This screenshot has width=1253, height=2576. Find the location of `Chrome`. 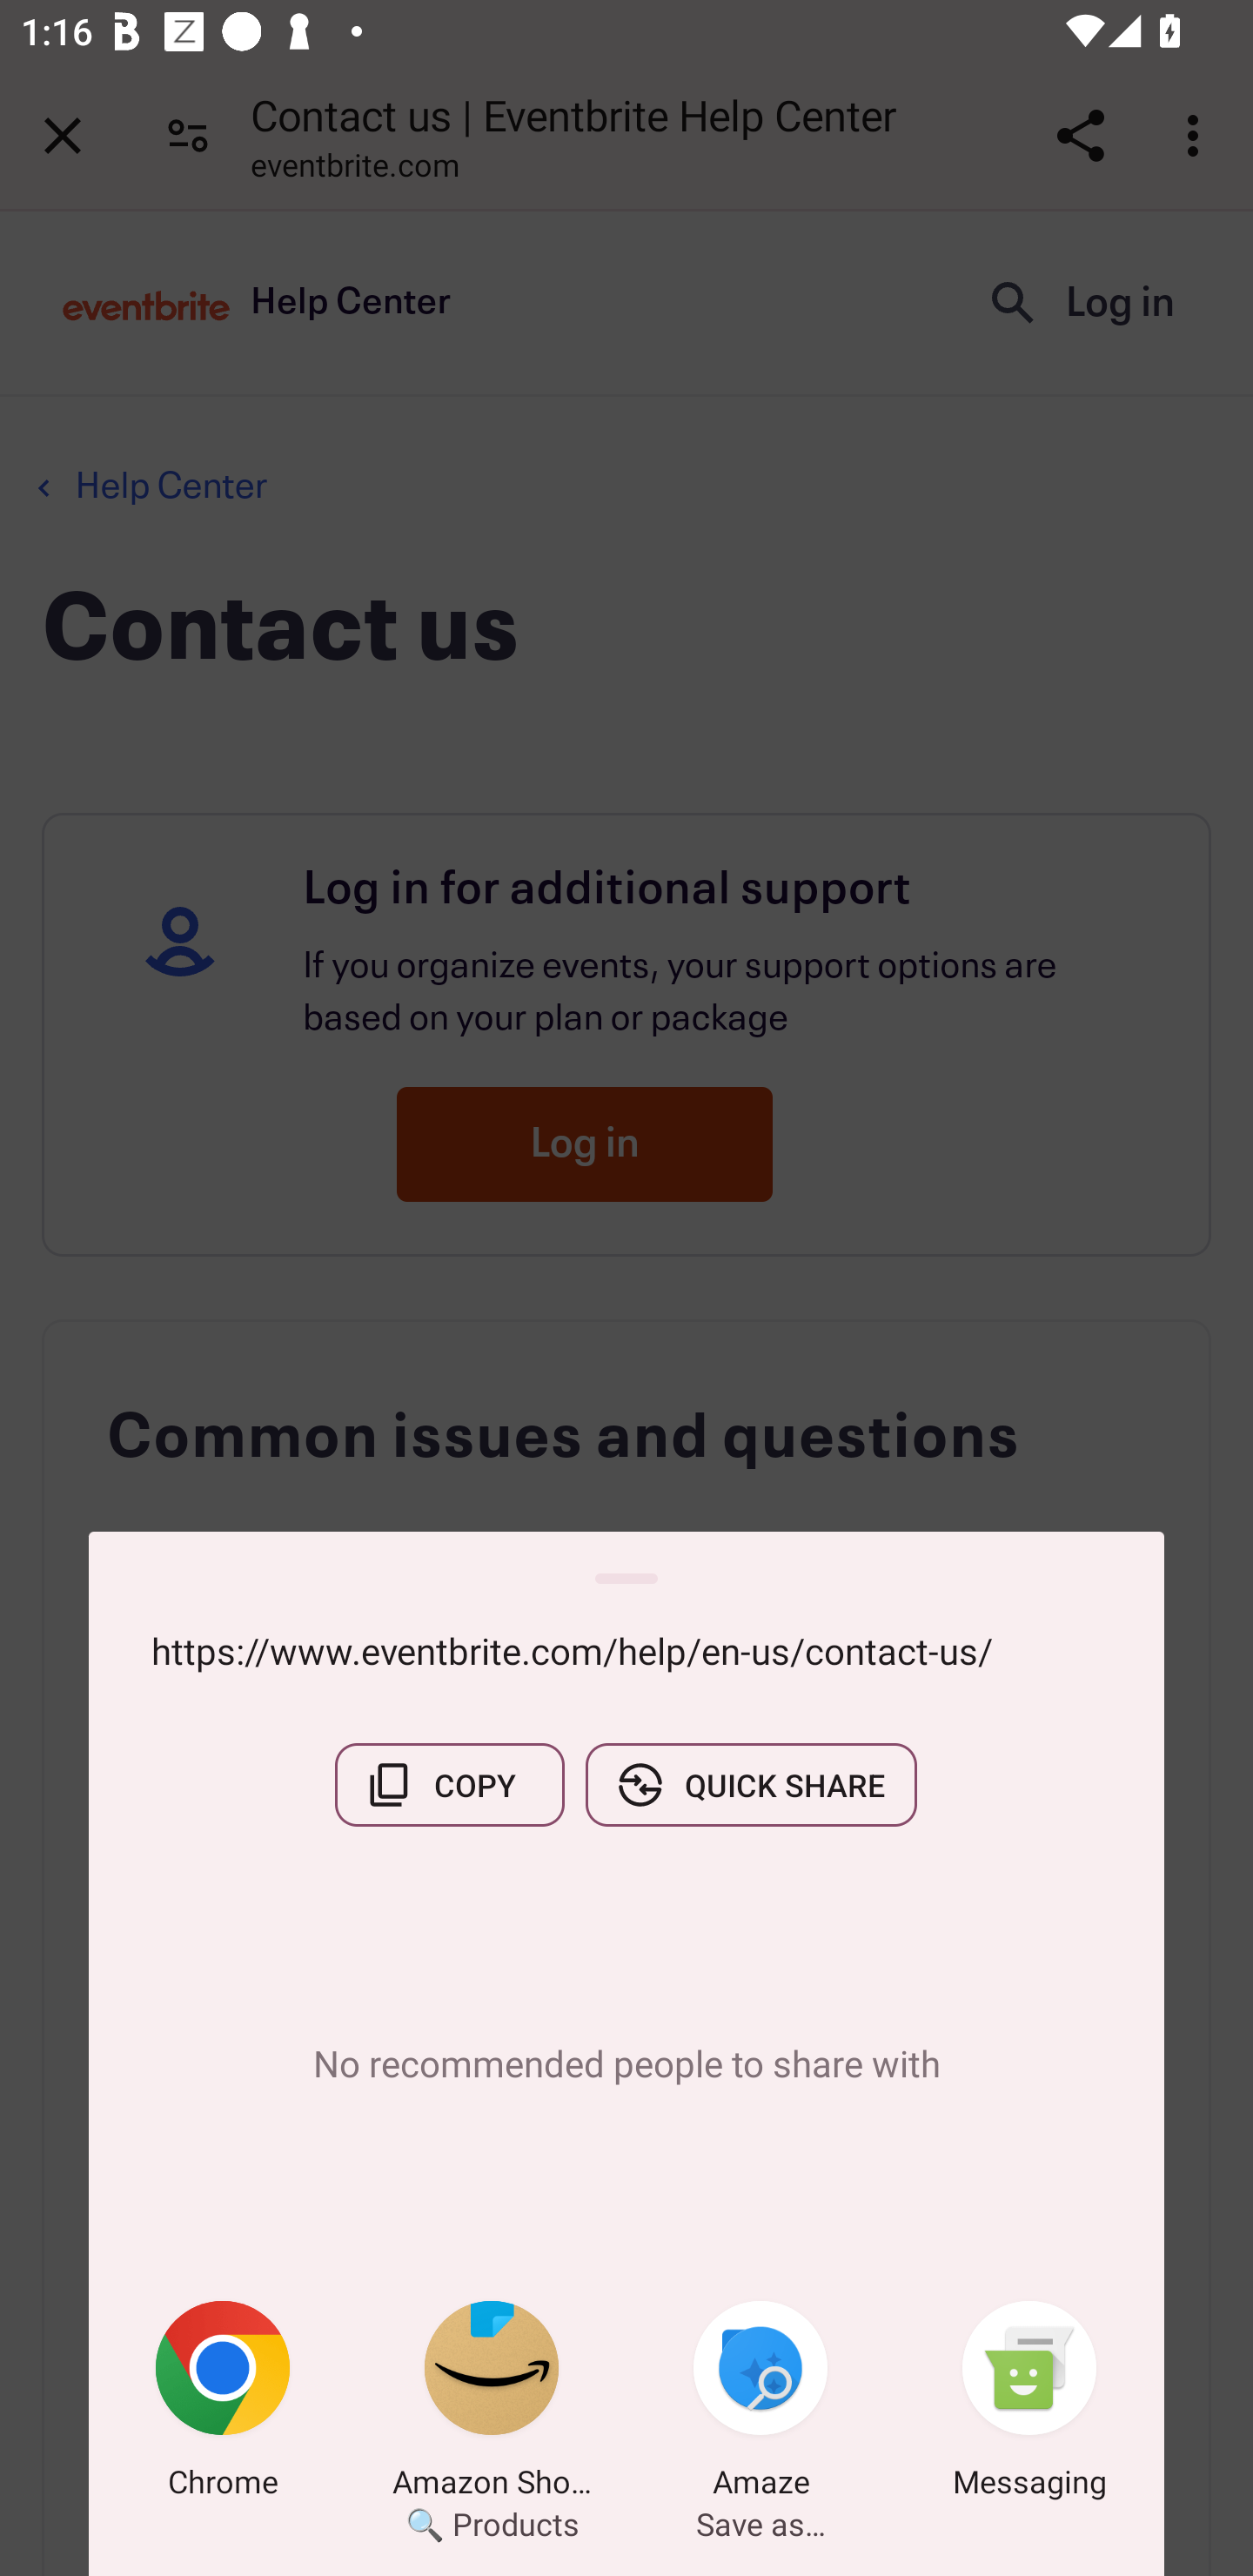

Chrome is located at coordinates (223, 2405).